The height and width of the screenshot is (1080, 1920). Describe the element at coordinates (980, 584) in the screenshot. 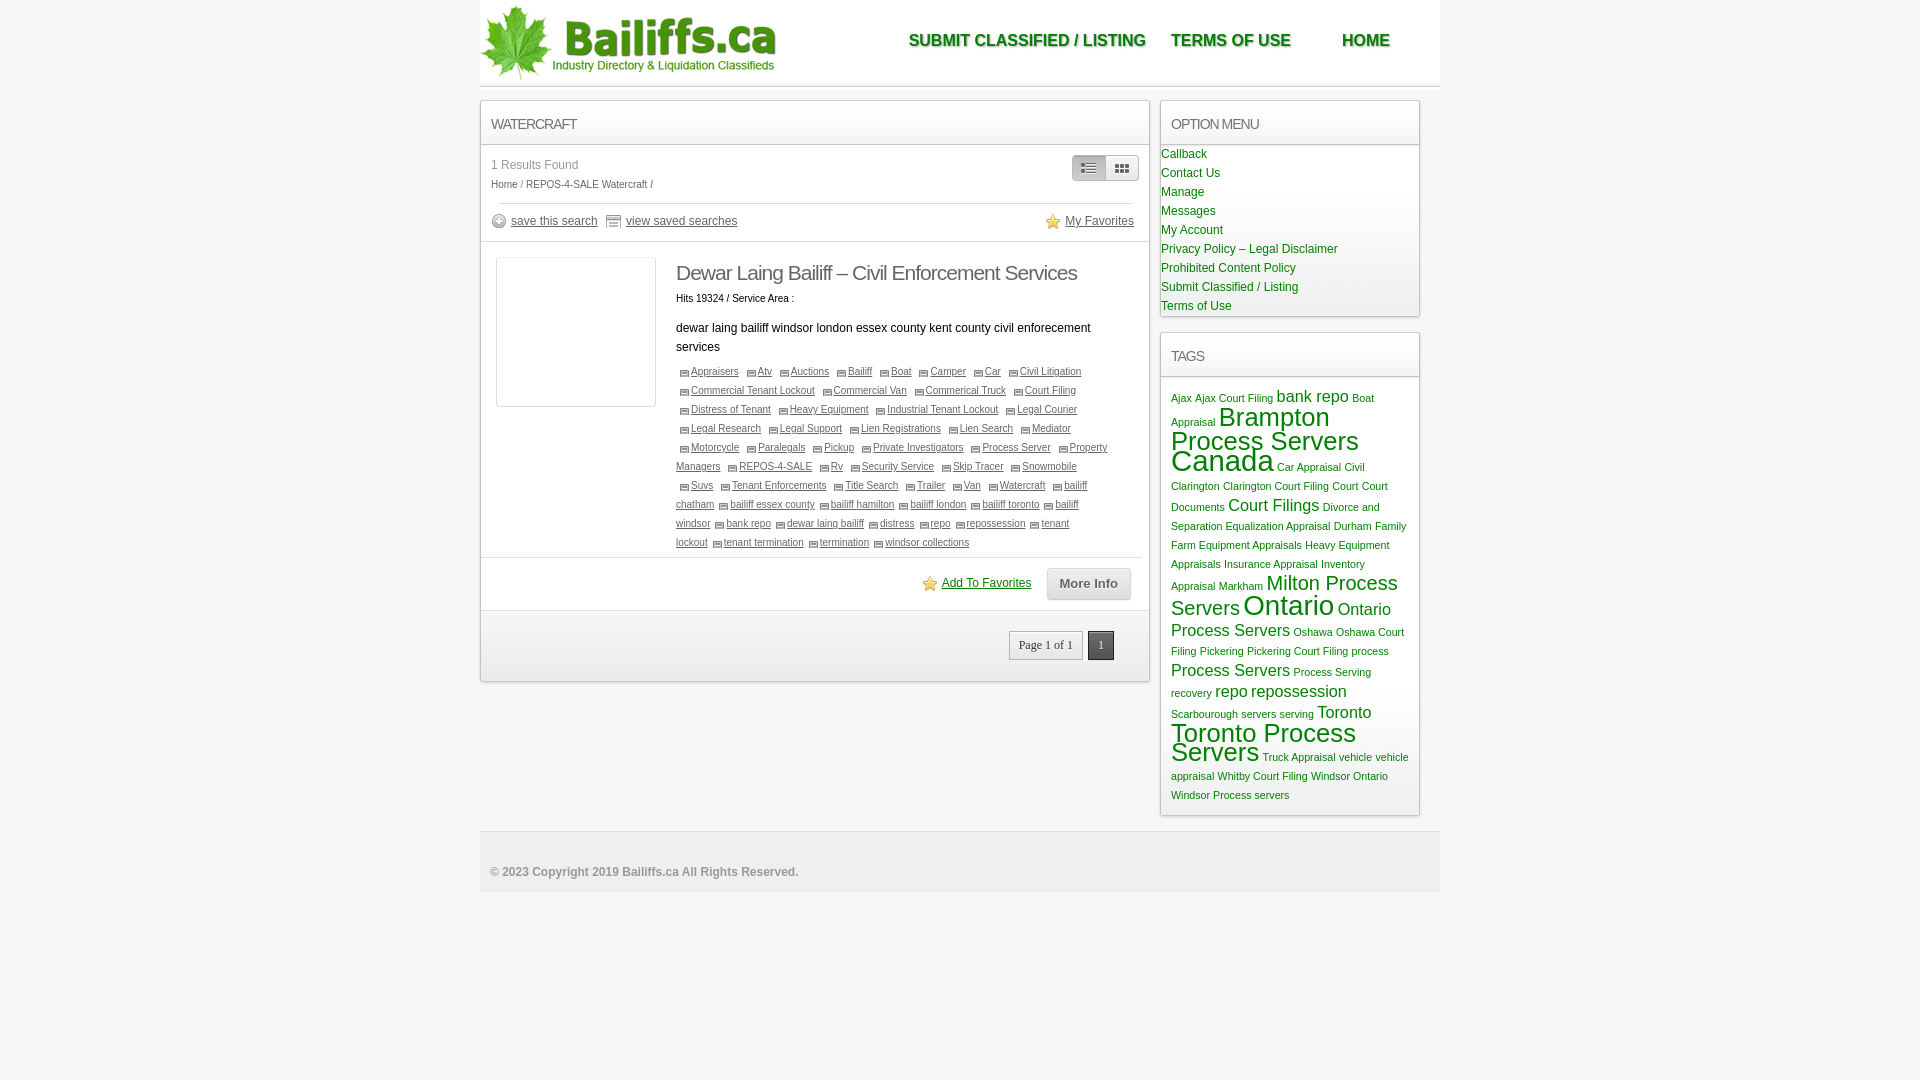

I see `Add To Favorites` at that location.